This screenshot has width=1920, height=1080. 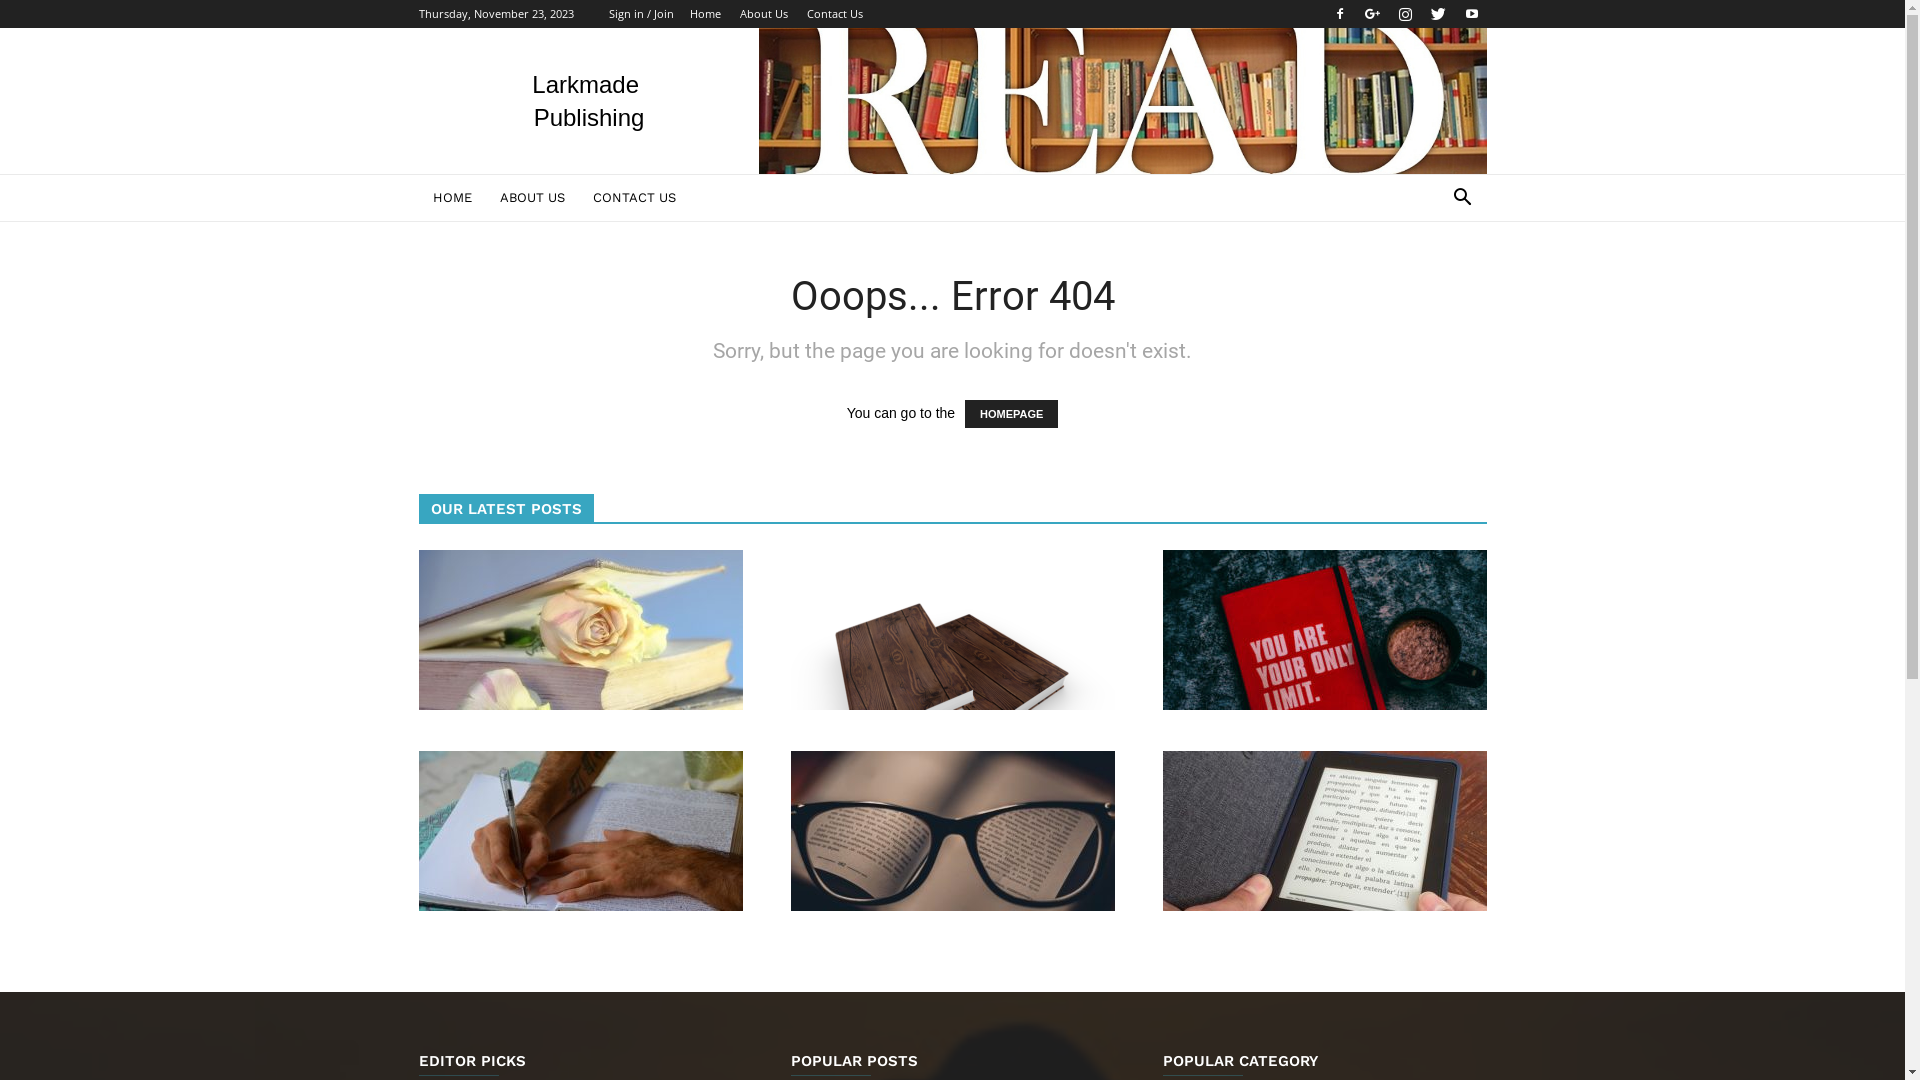 I want to click on Youtube, so click(x=1471, y=14).